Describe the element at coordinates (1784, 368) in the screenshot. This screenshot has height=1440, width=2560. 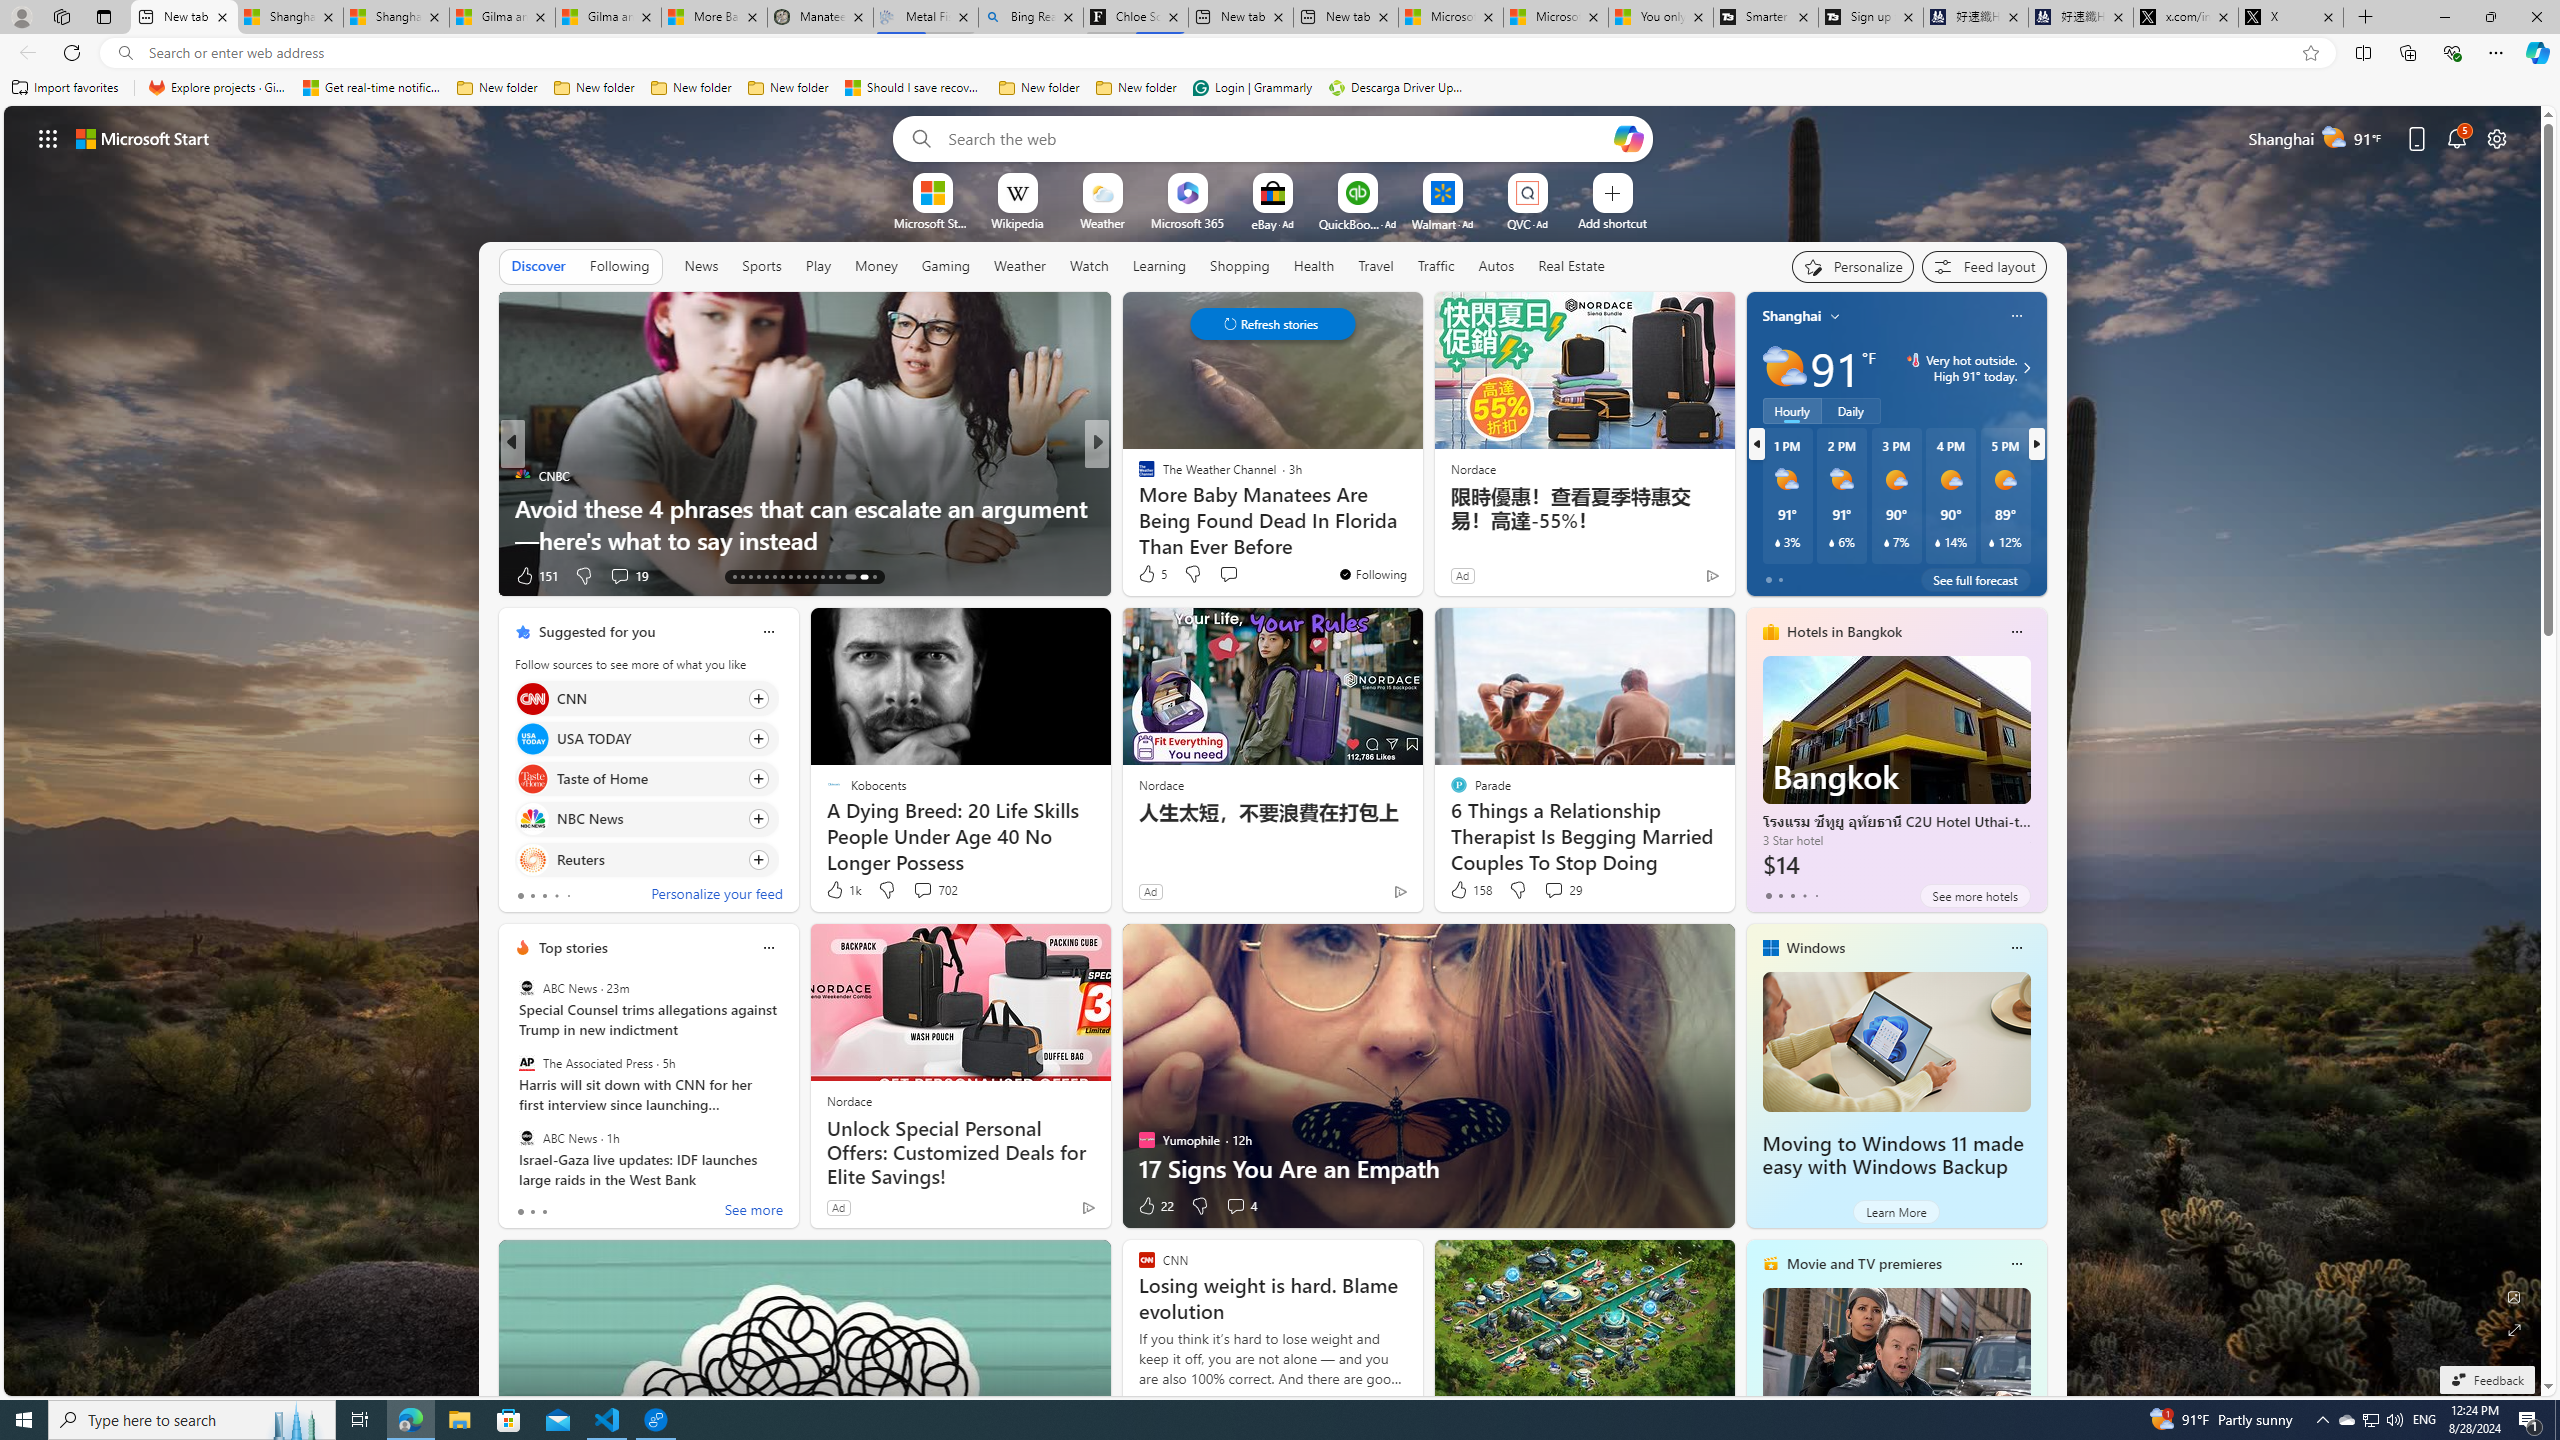
I see `Partly sunny` at that location.